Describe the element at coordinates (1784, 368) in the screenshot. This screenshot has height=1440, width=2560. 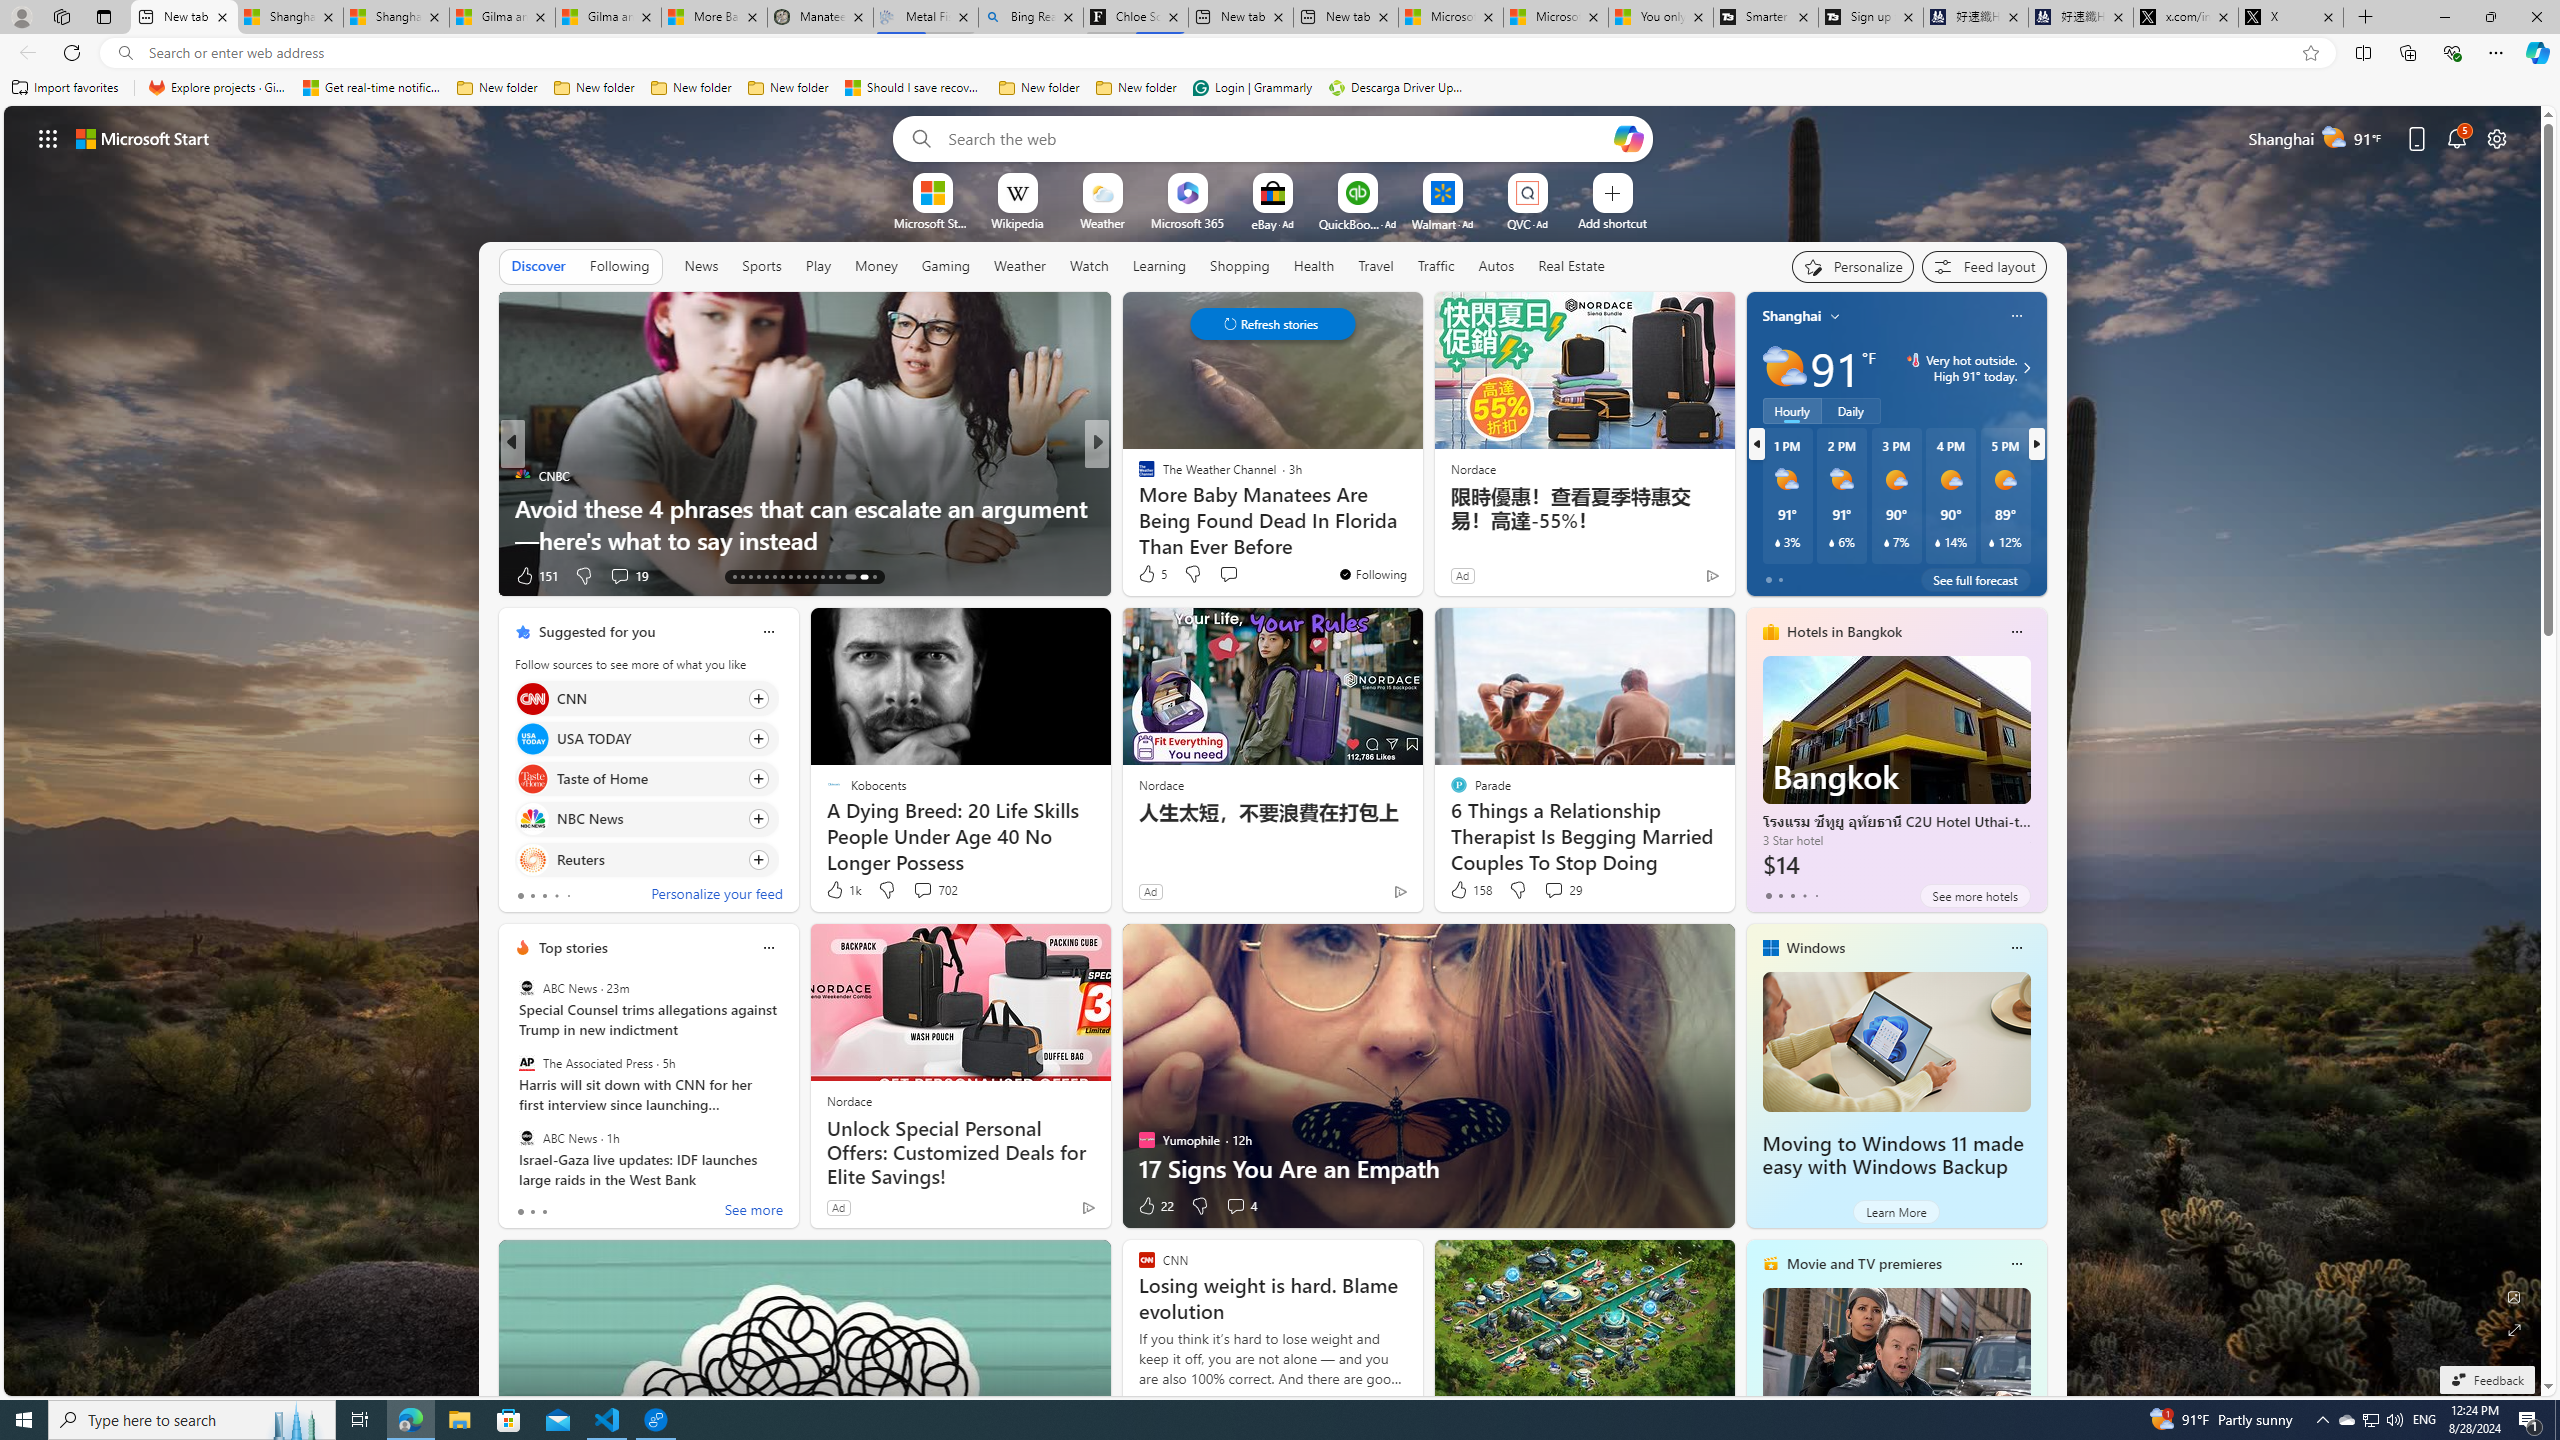
I see `Partly sunny` at that location.